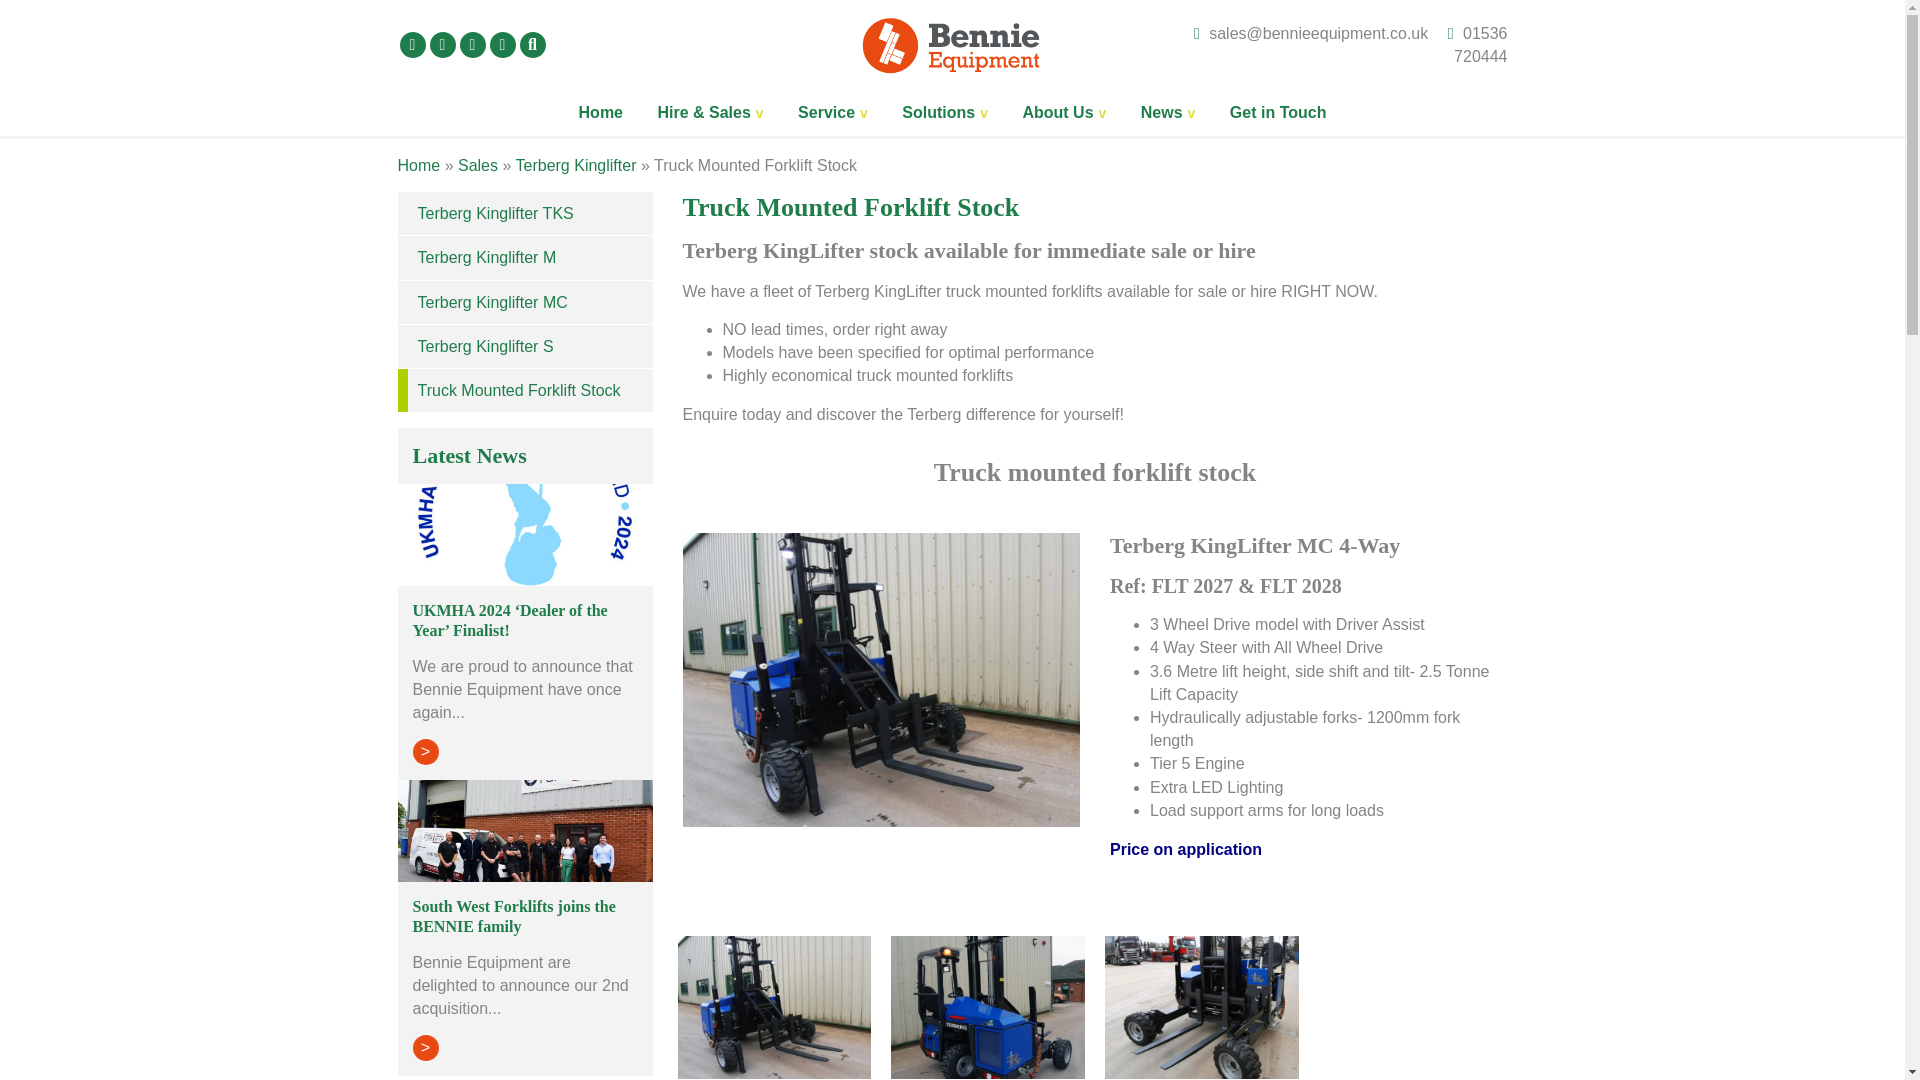  What do you see at coordinates (600, 112) in the screenshot?
I see `Home` at bounding box center [600, 112].